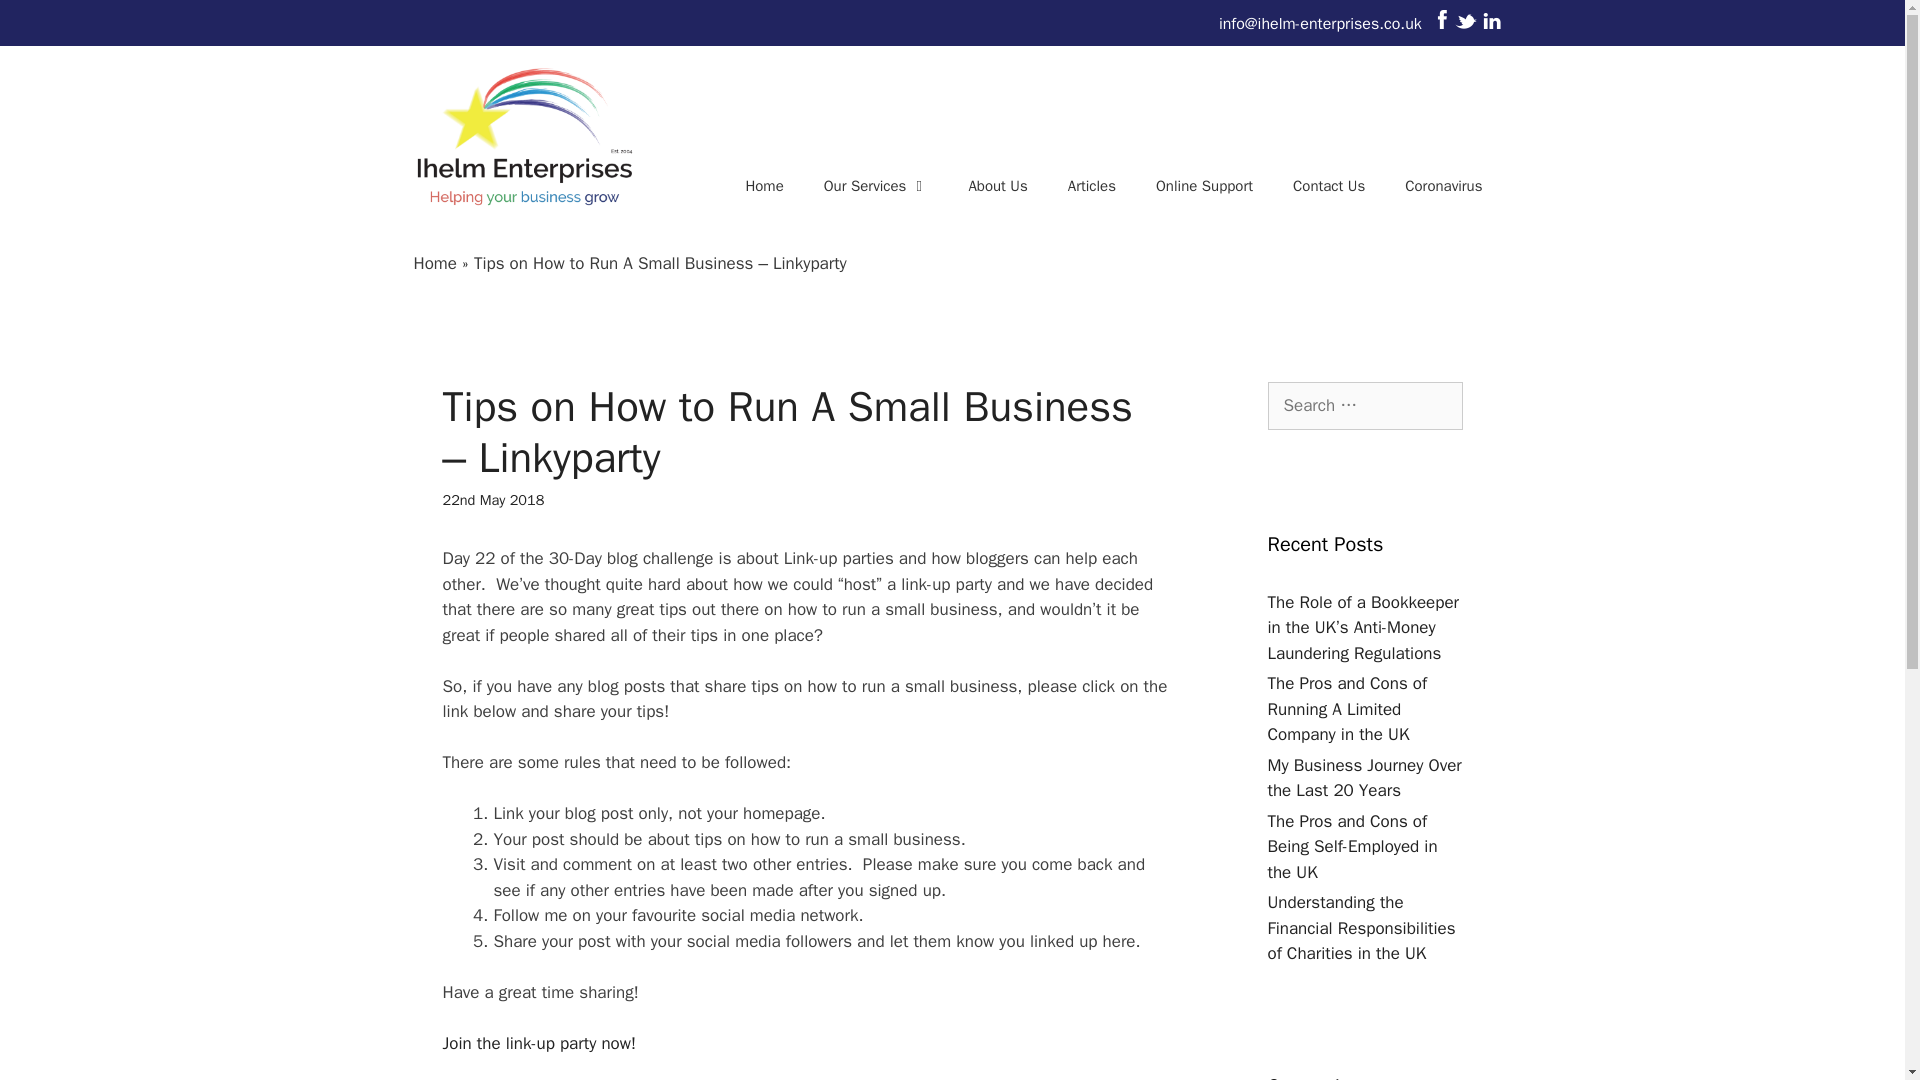 This screenshot has height=1080, width=1920. I want to click on About Us, so click(997, 186).